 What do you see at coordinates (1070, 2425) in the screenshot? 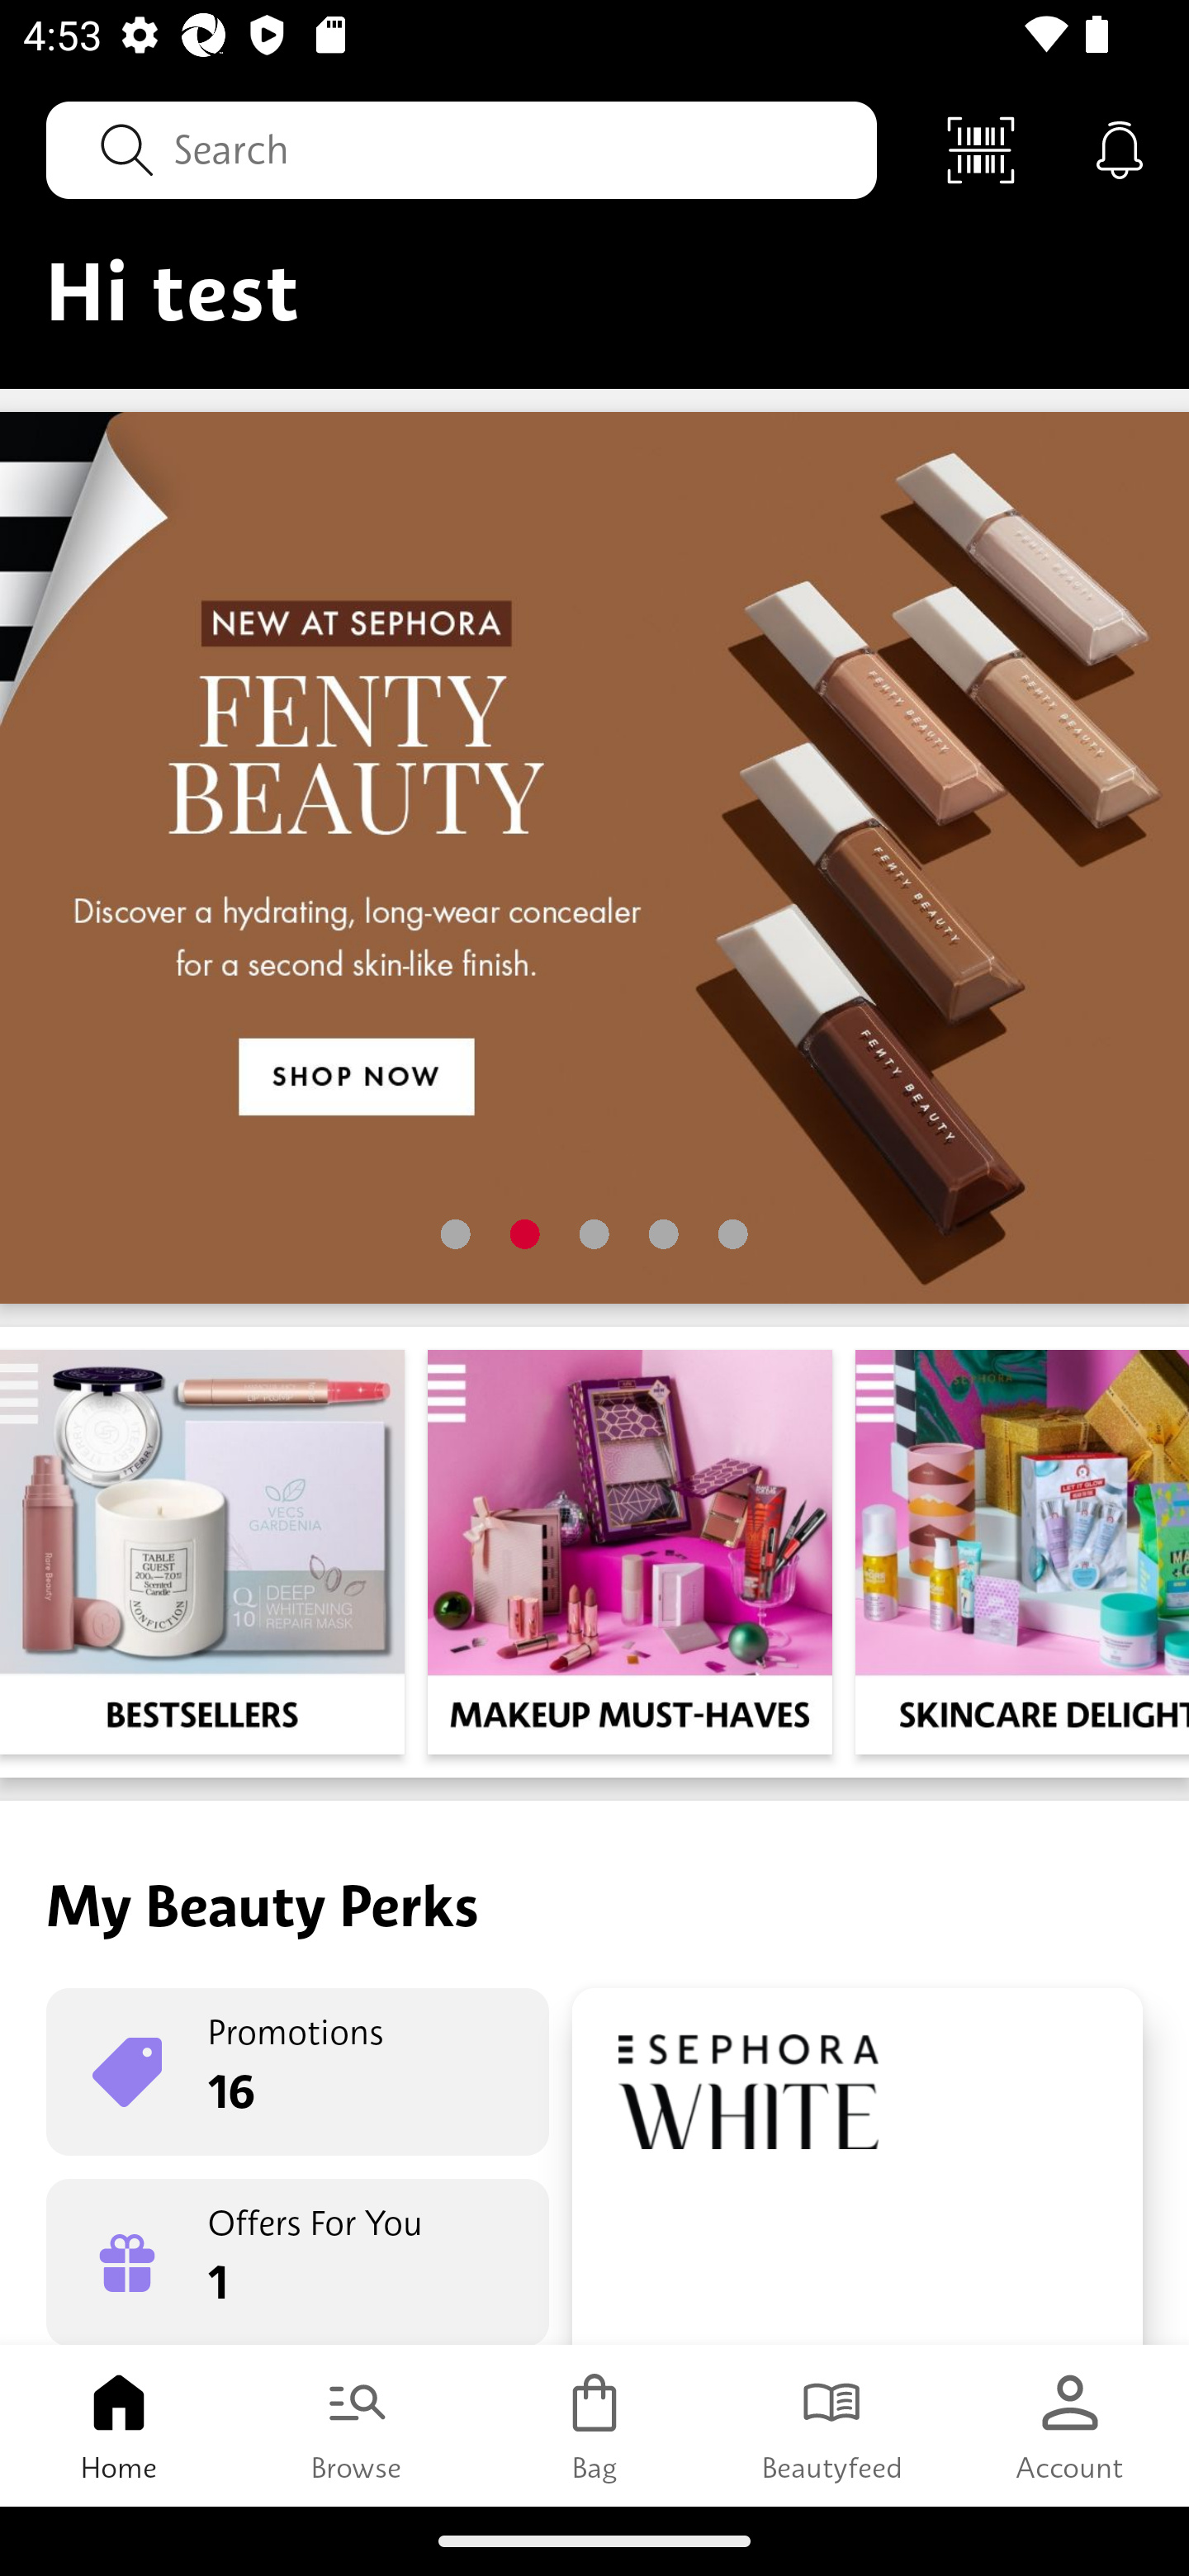
I see `Account` at bounding box center [1070, 2425].